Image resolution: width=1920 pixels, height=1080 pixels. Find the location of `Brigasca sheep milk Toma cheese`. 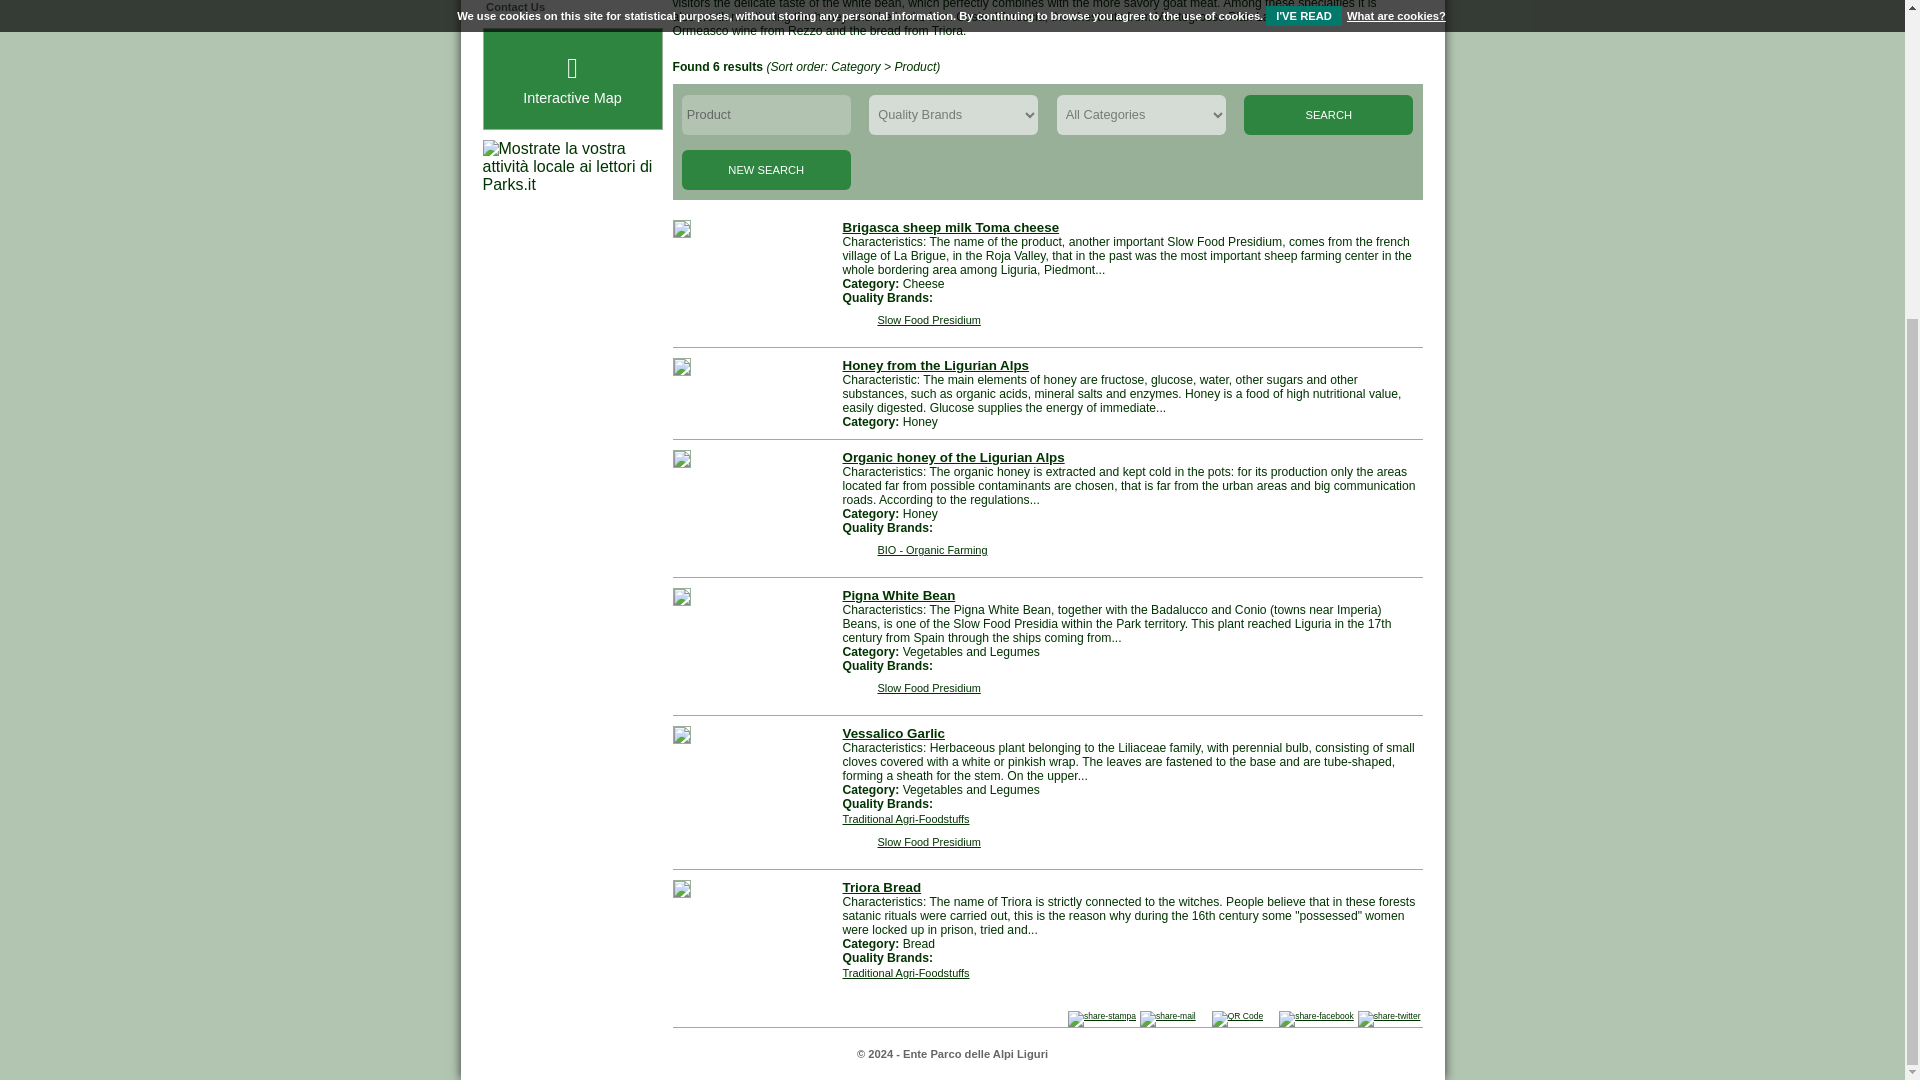

Brigasca sheep milk Toma cheese is located at coordinates (950, 228).